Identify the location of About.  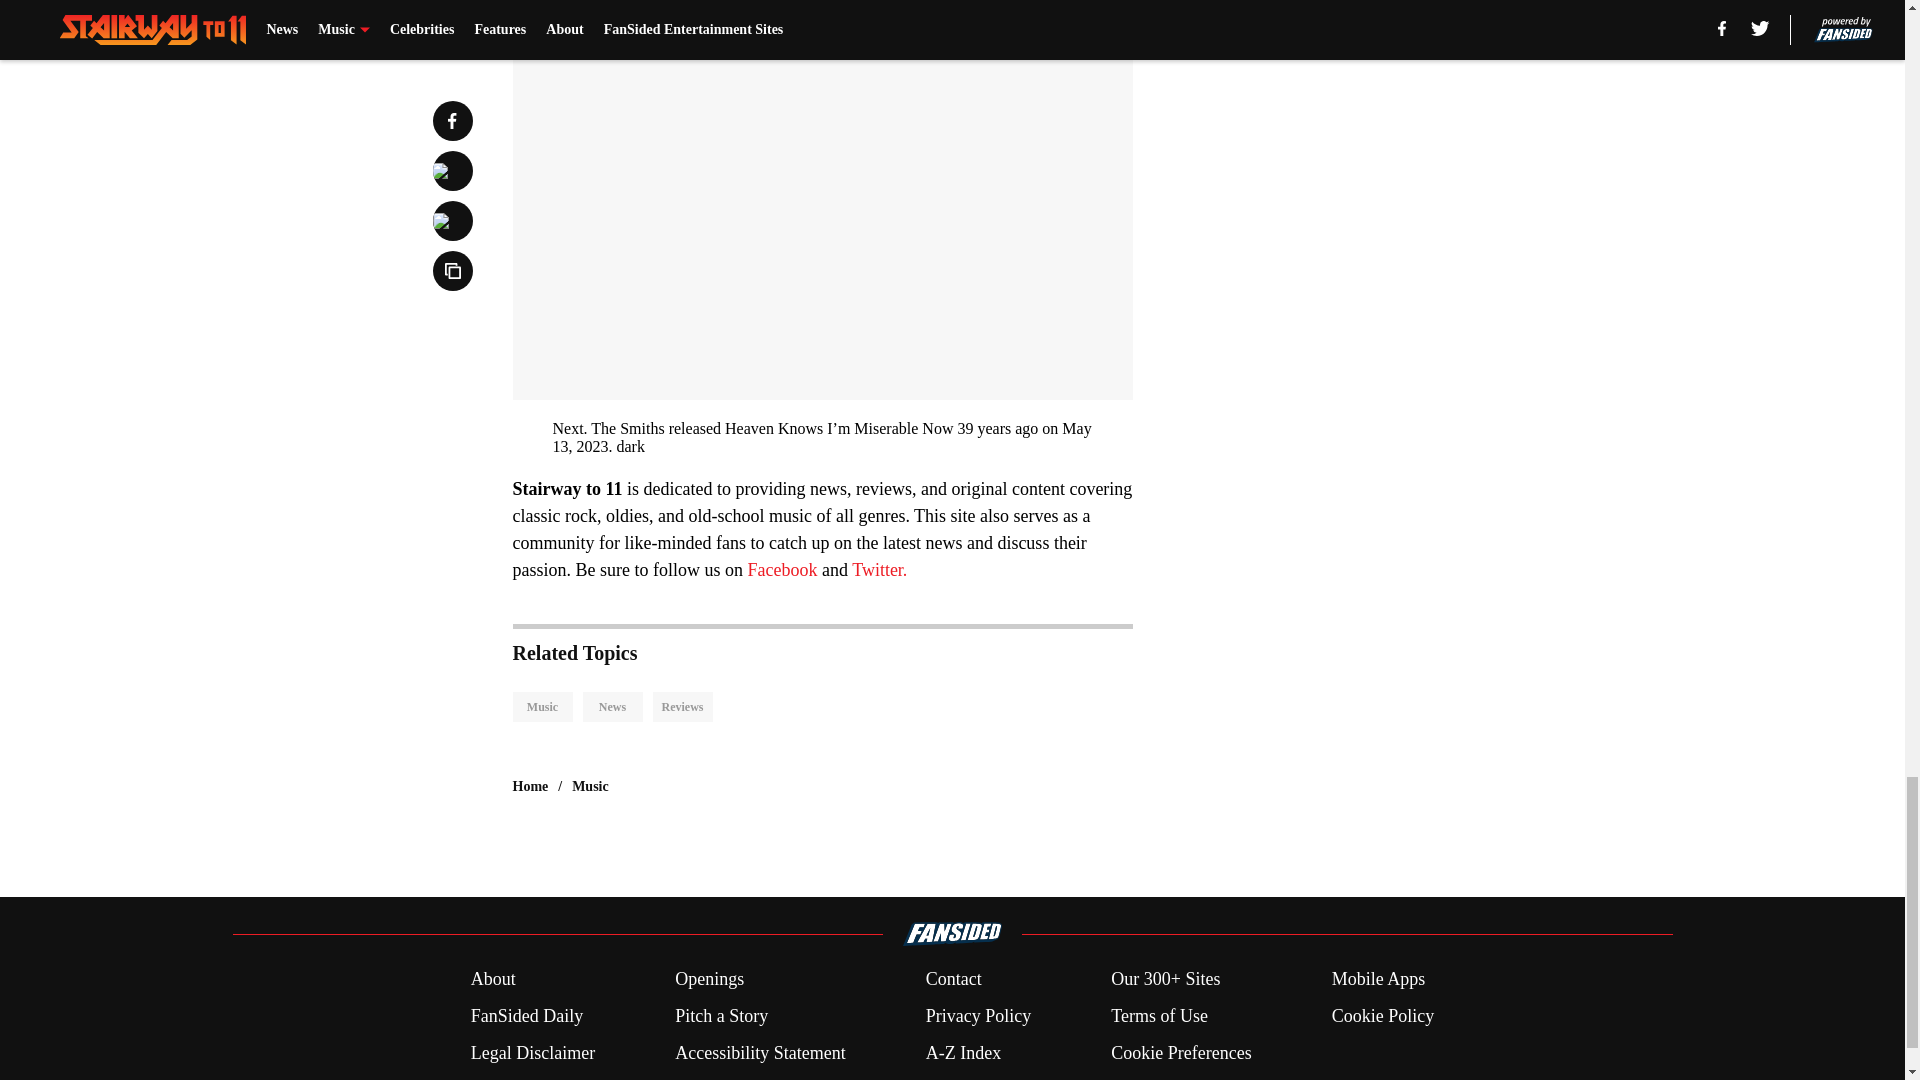
(493, 978).